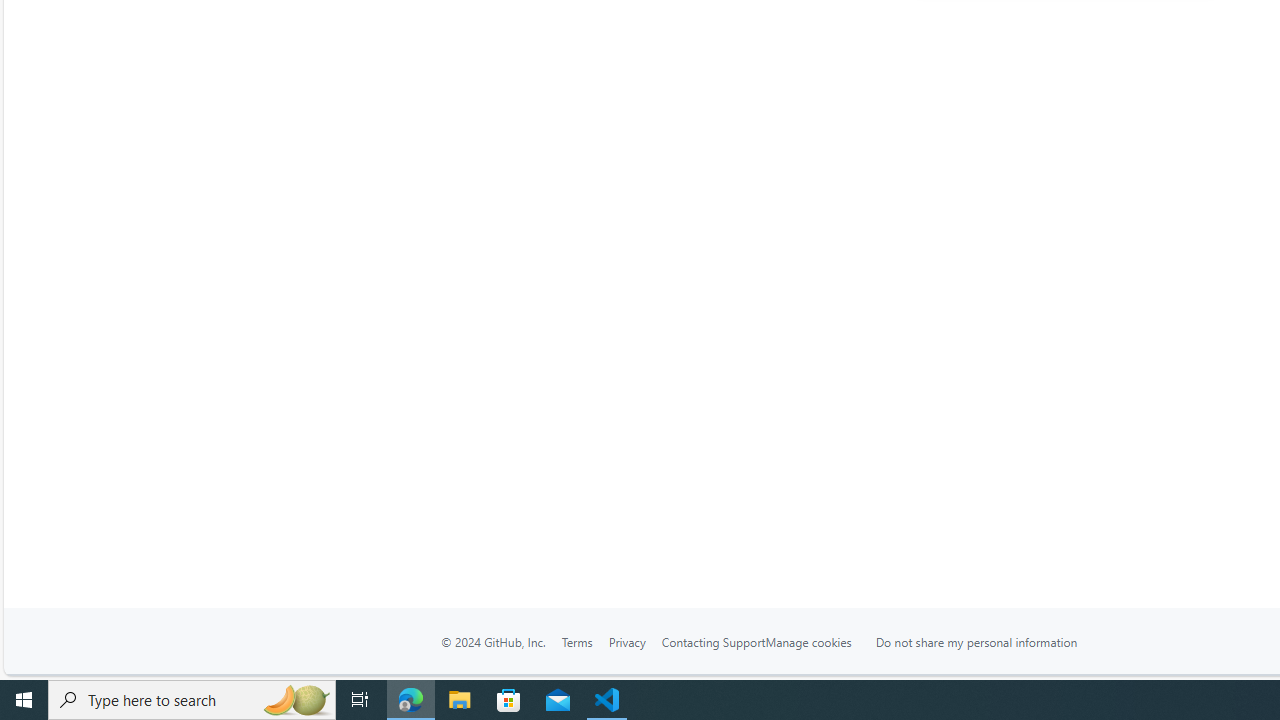  What do you see at coordinates (712, 641) in the screenshot?
I see `Contacting Support` at bounding box center [712, 641].